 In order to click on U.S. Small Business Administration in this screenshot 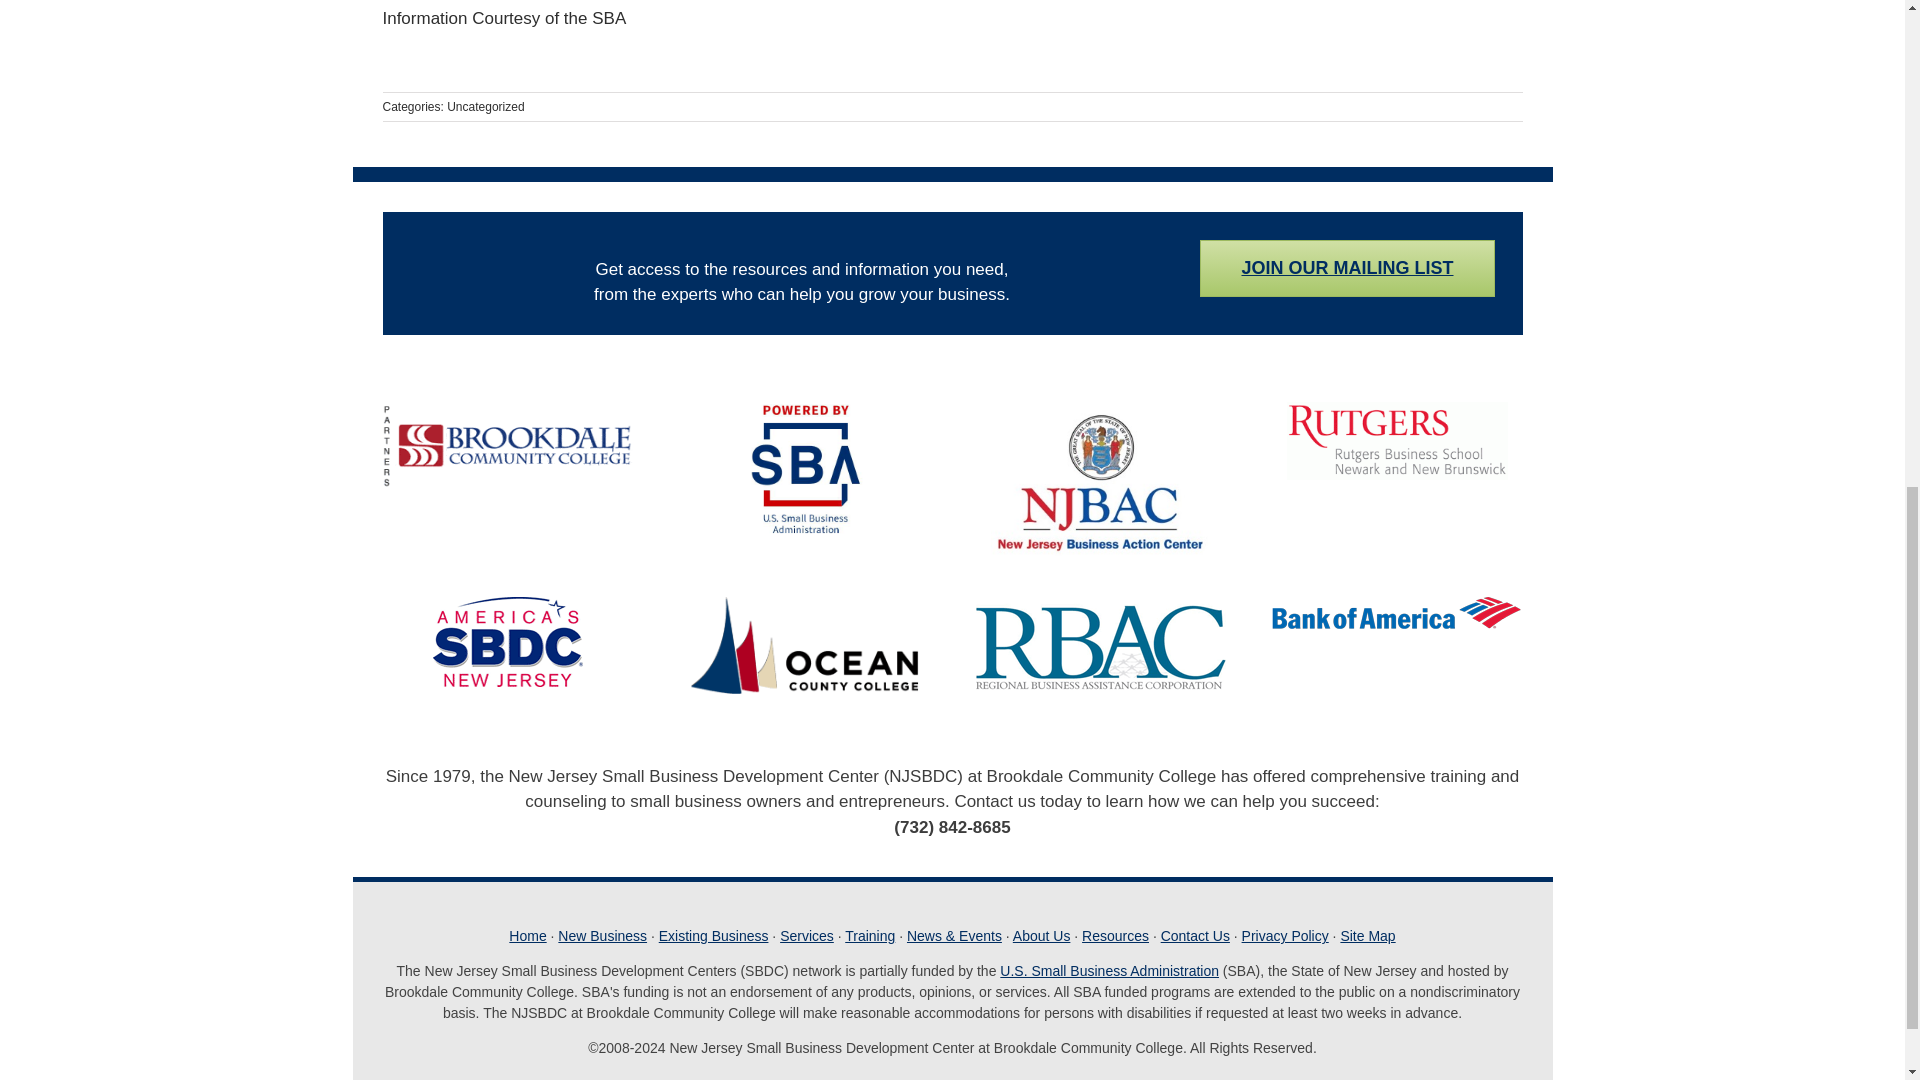, I will do `click(804, 468)`.